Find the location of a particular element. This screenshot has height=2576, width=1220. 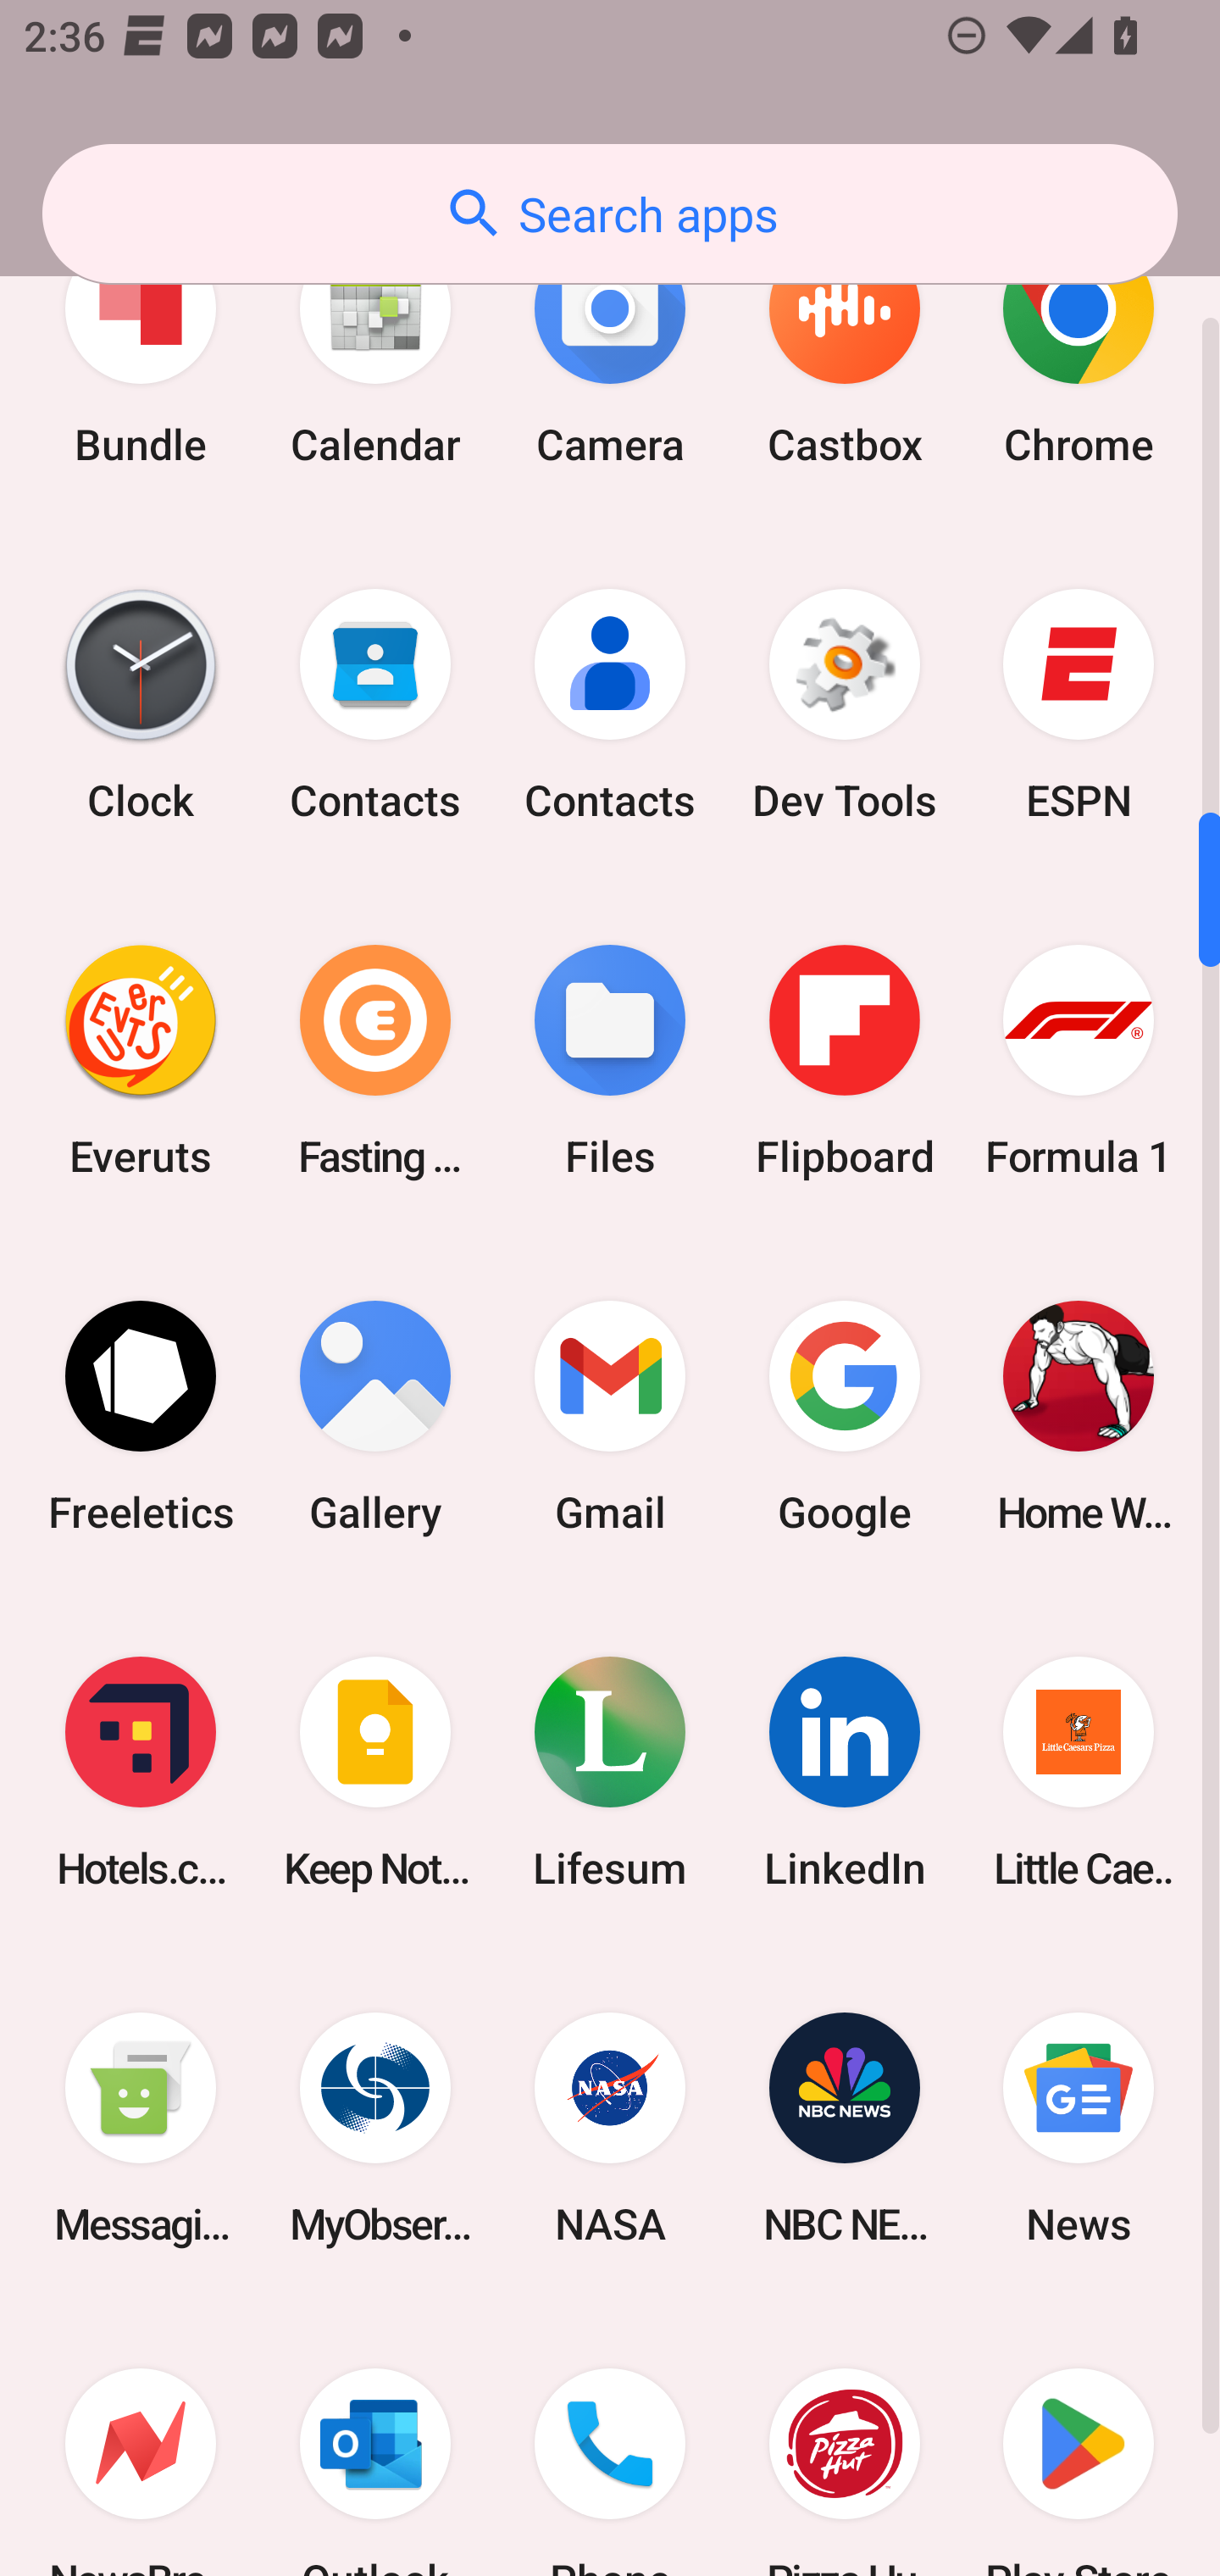

Lifesum is located at coordinates (610, 1772).